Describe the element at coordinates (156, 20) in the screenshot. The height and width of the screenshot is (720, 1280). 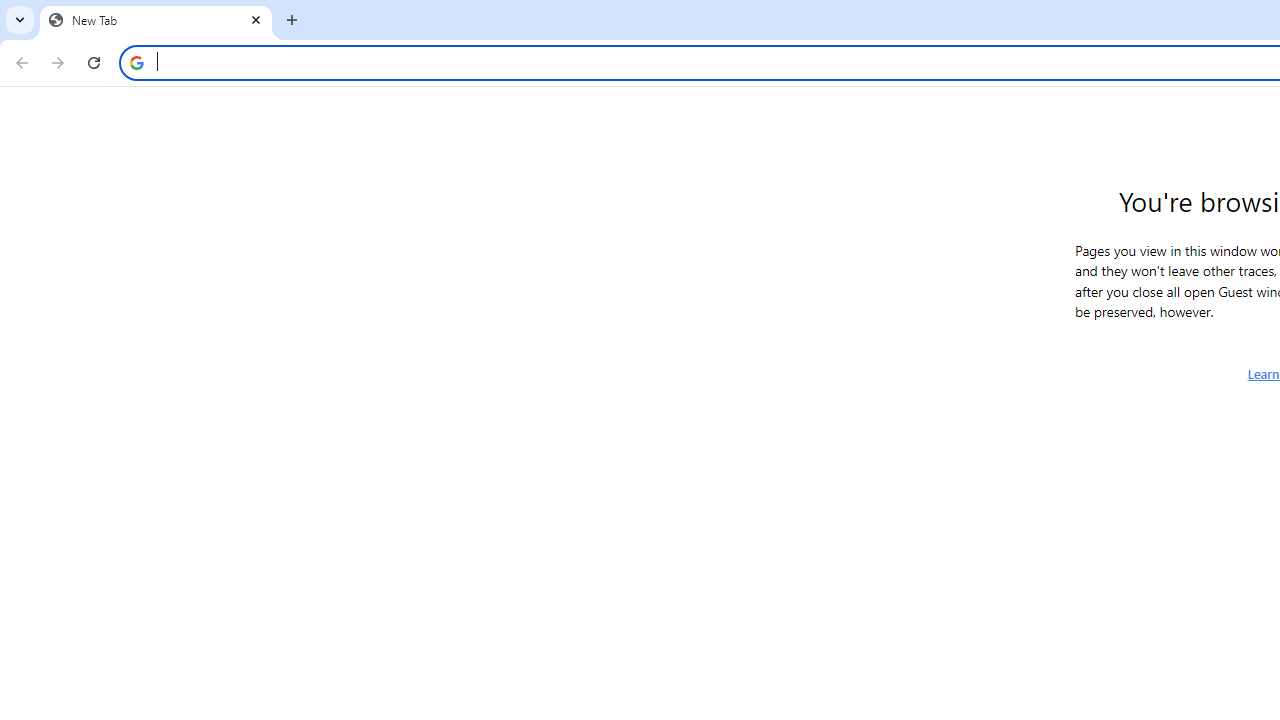
I see `New Tab` at that location.